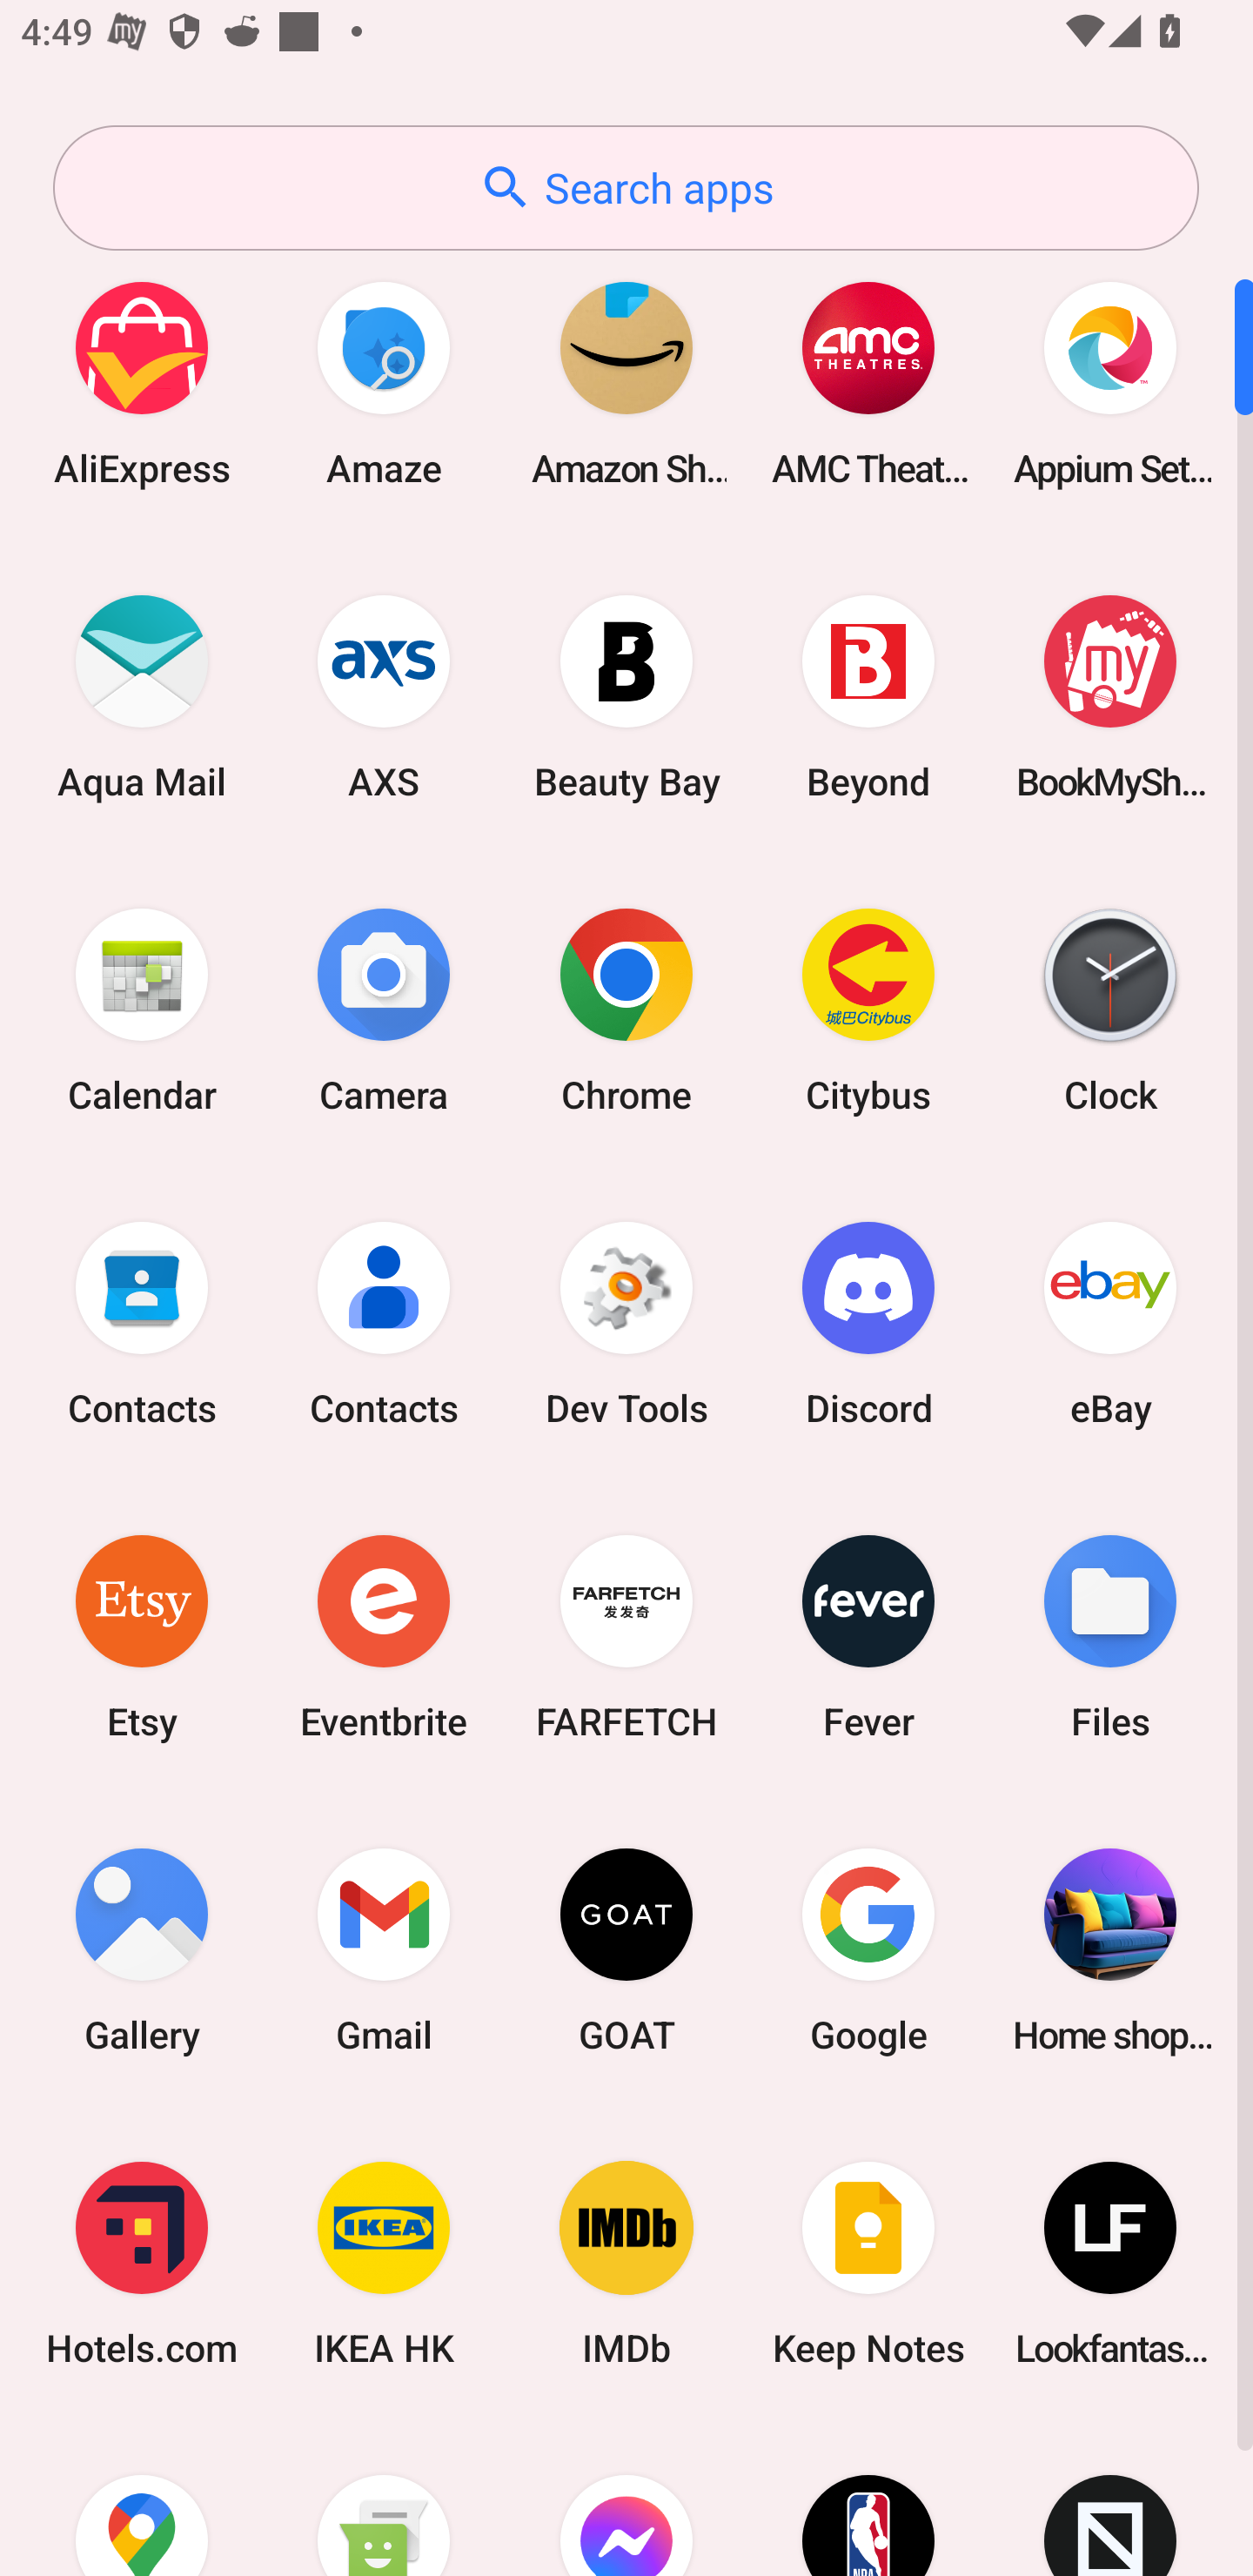 Image resolution: width=1253 pixels, height=2576 pixels. Describe the element at coordinates (868, 1636) in the screenshot. I see `Fever` at that location.